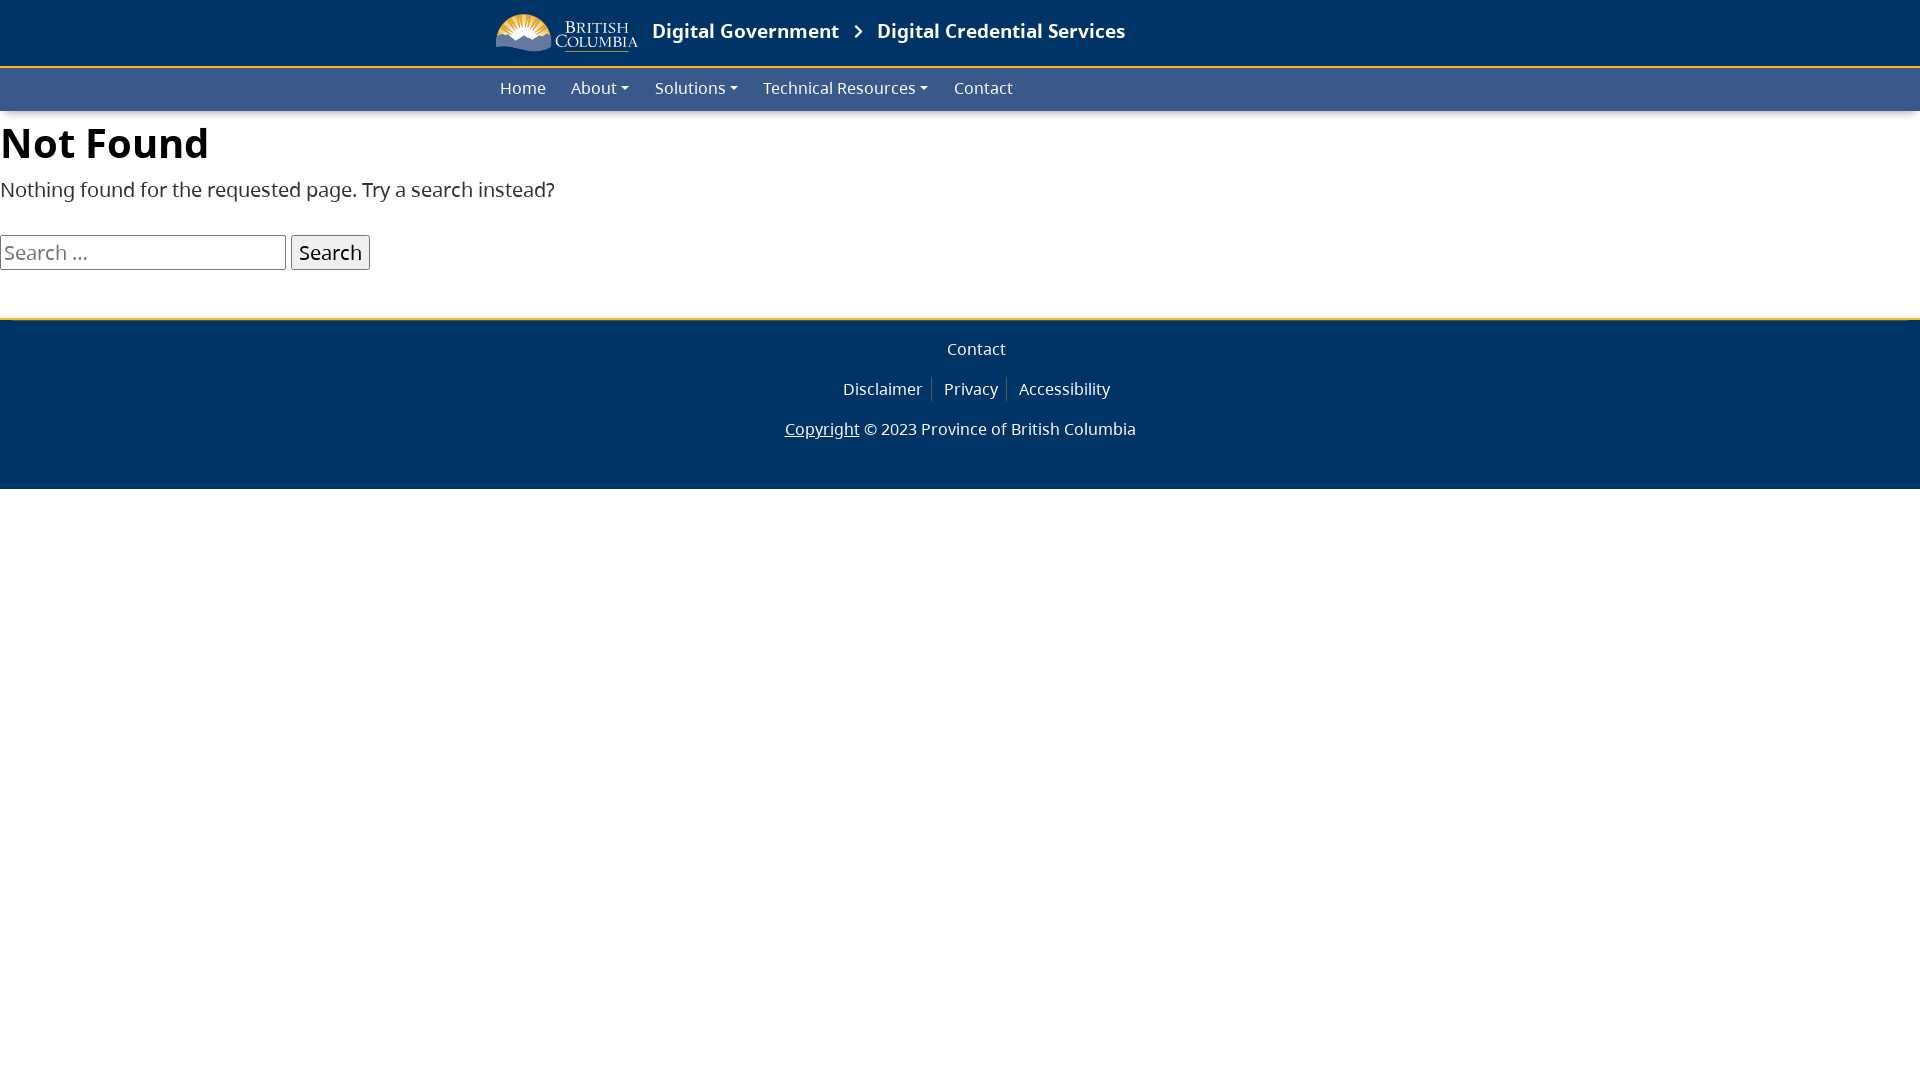  Describe the element at coordinates (330, 252) in the screenshot. I see `Search` at that location.